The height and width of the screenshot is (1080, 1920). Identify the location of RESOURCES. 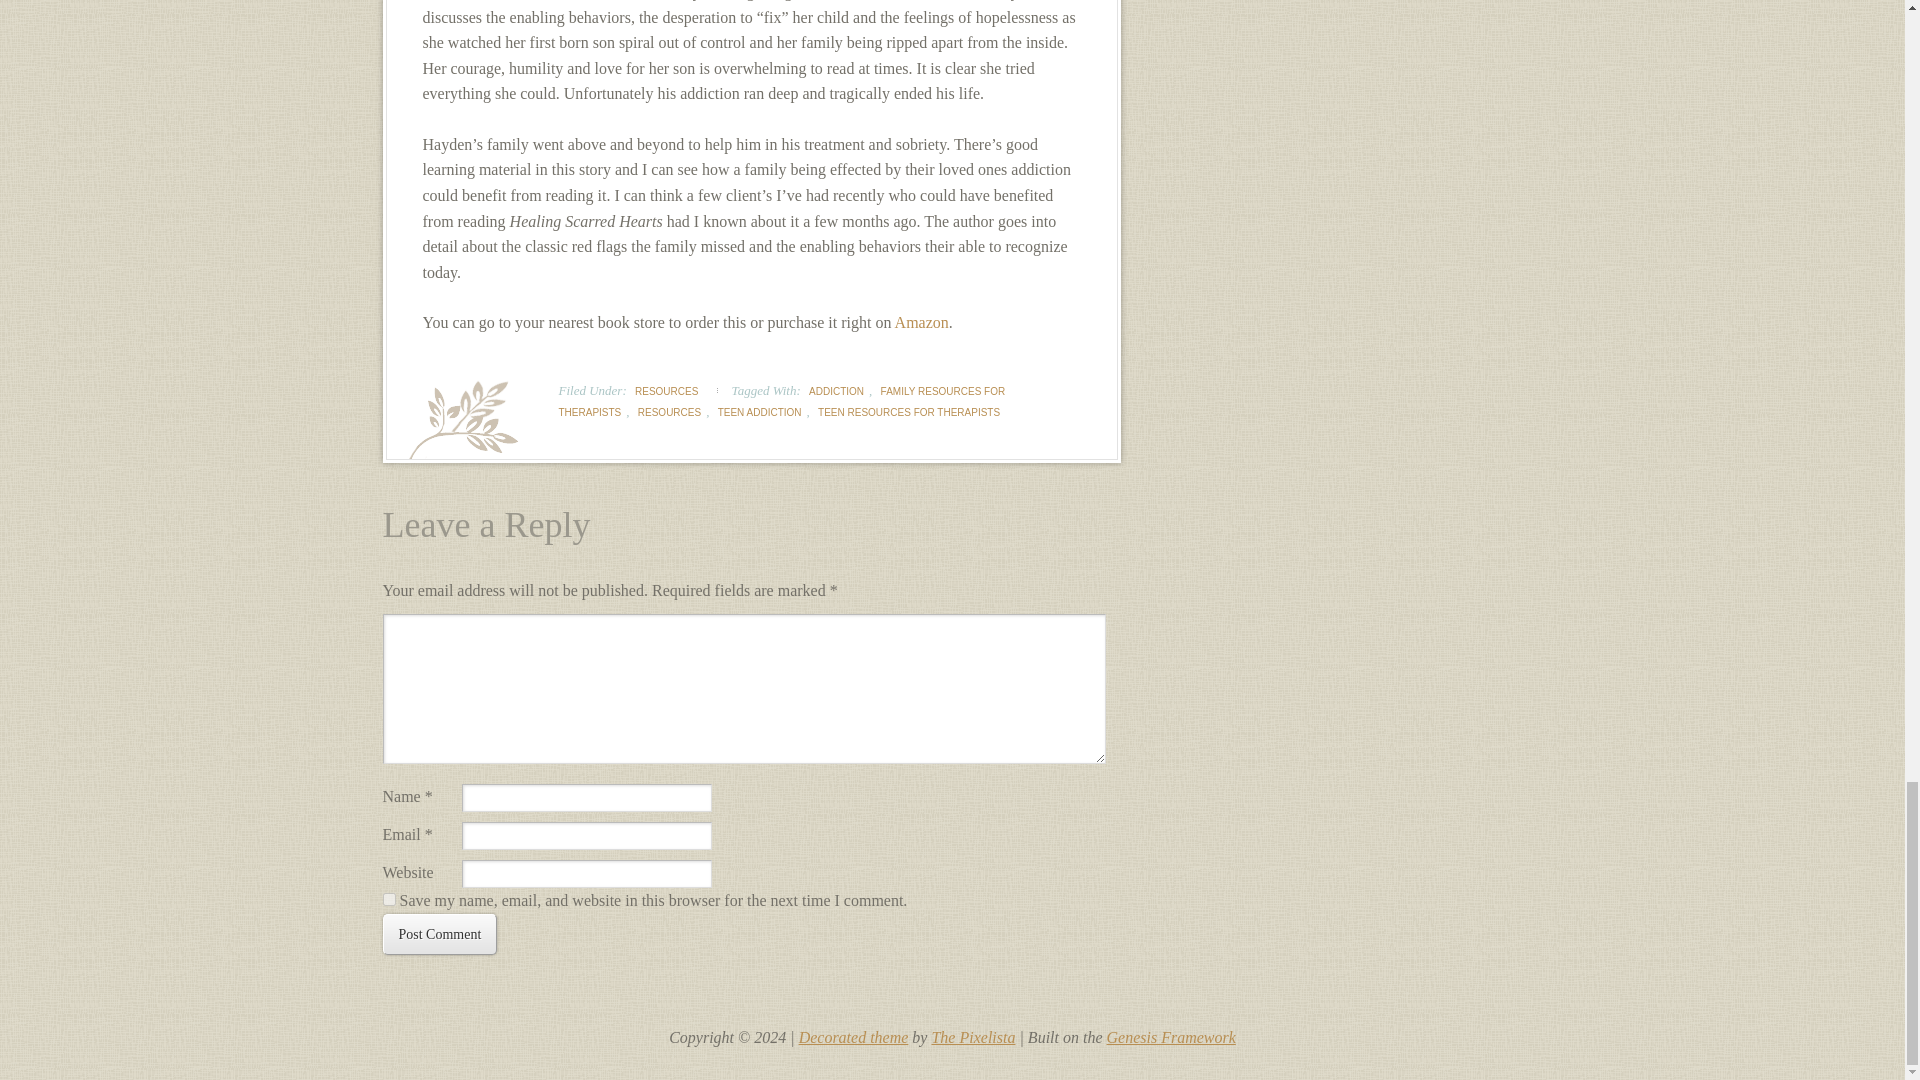
(670, 412).